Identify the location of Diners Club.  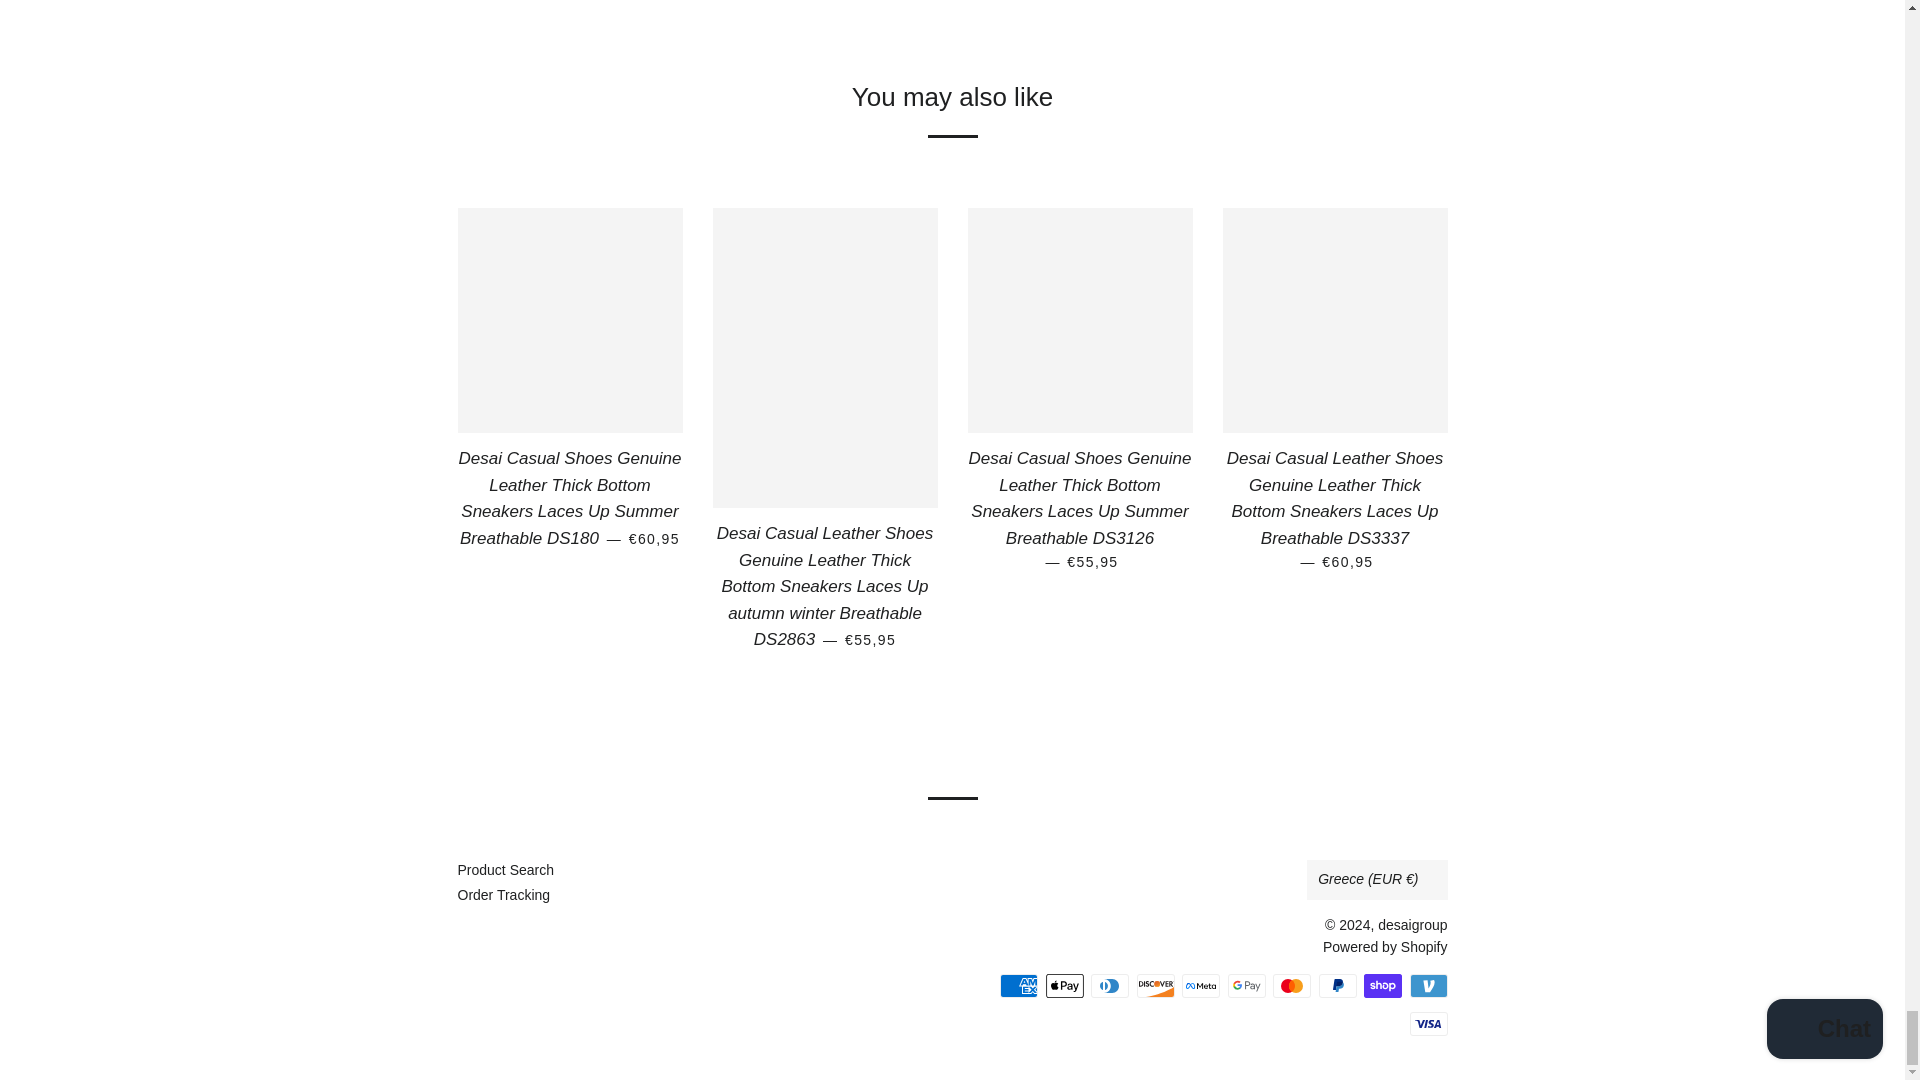
(1109, 986).